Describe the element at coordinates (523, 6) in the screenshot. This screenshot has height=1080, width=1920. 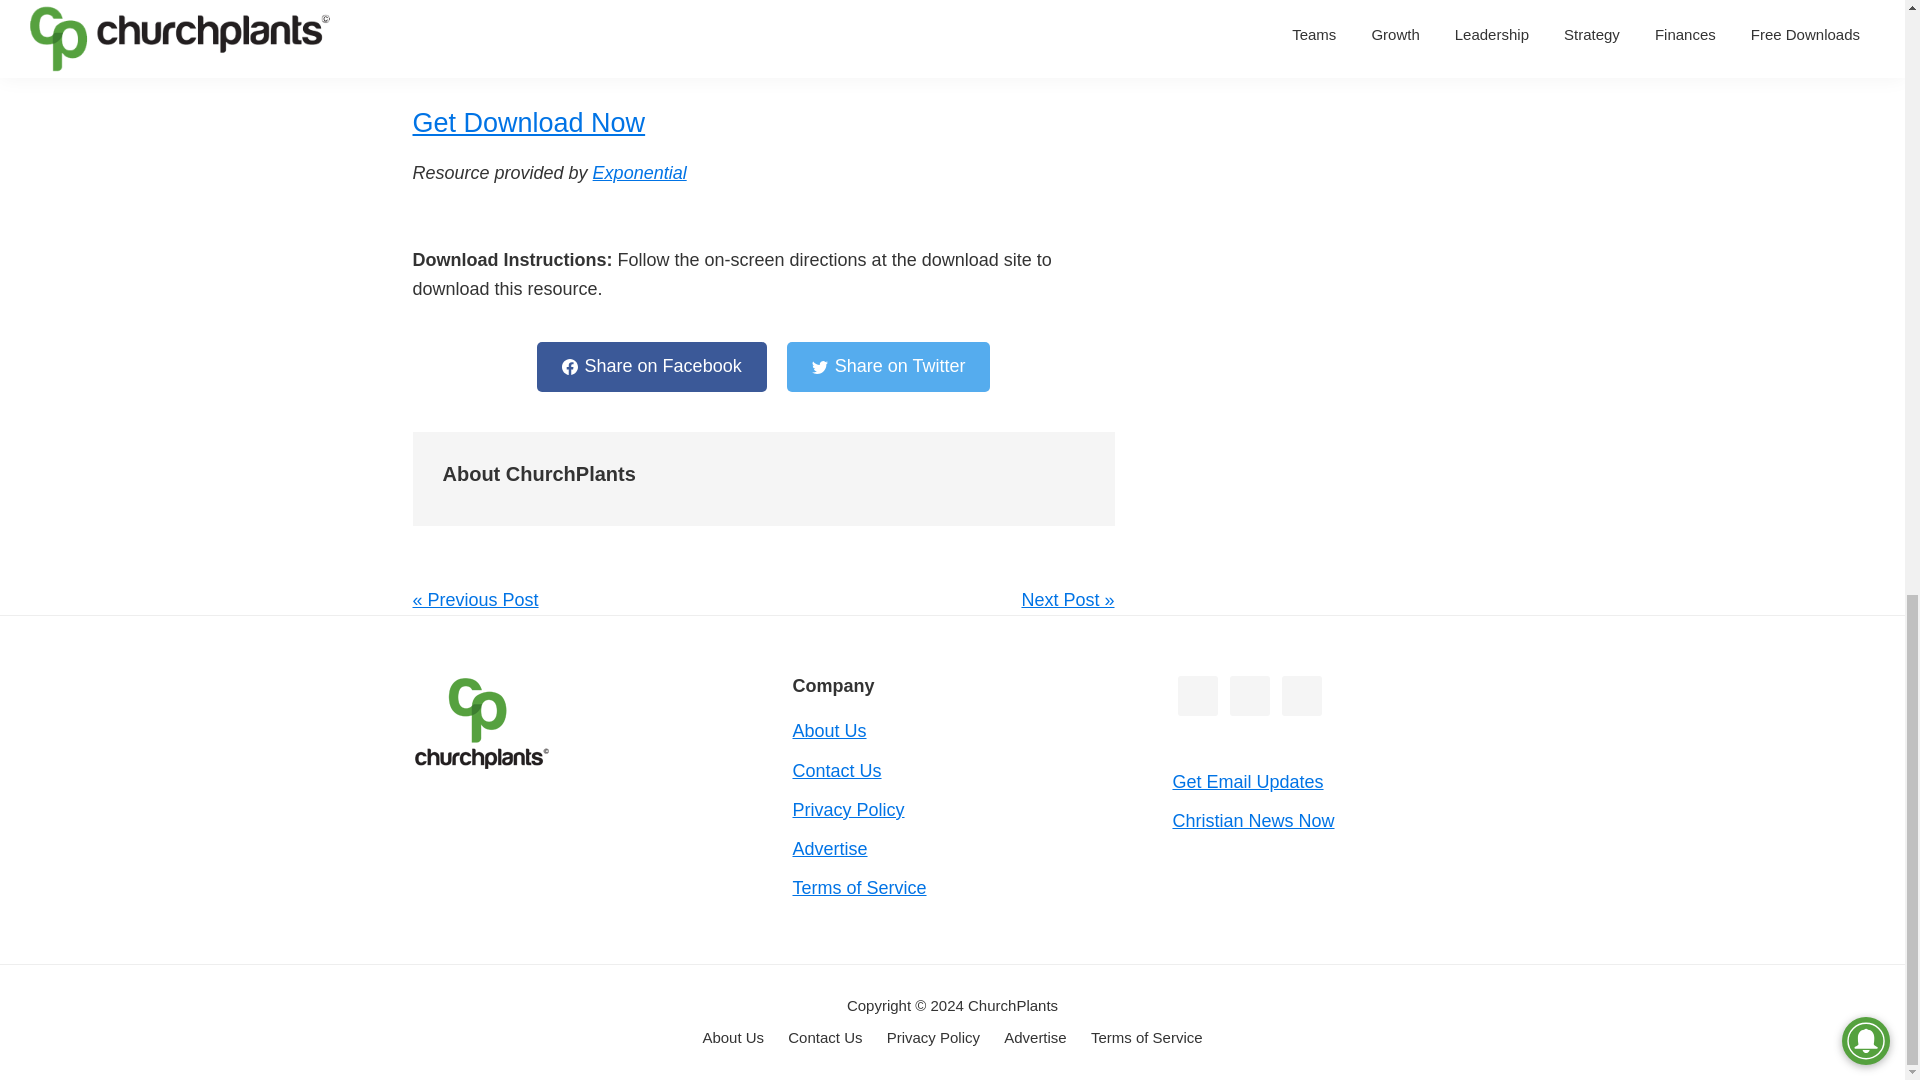
I see `Matthew 25` at that location.